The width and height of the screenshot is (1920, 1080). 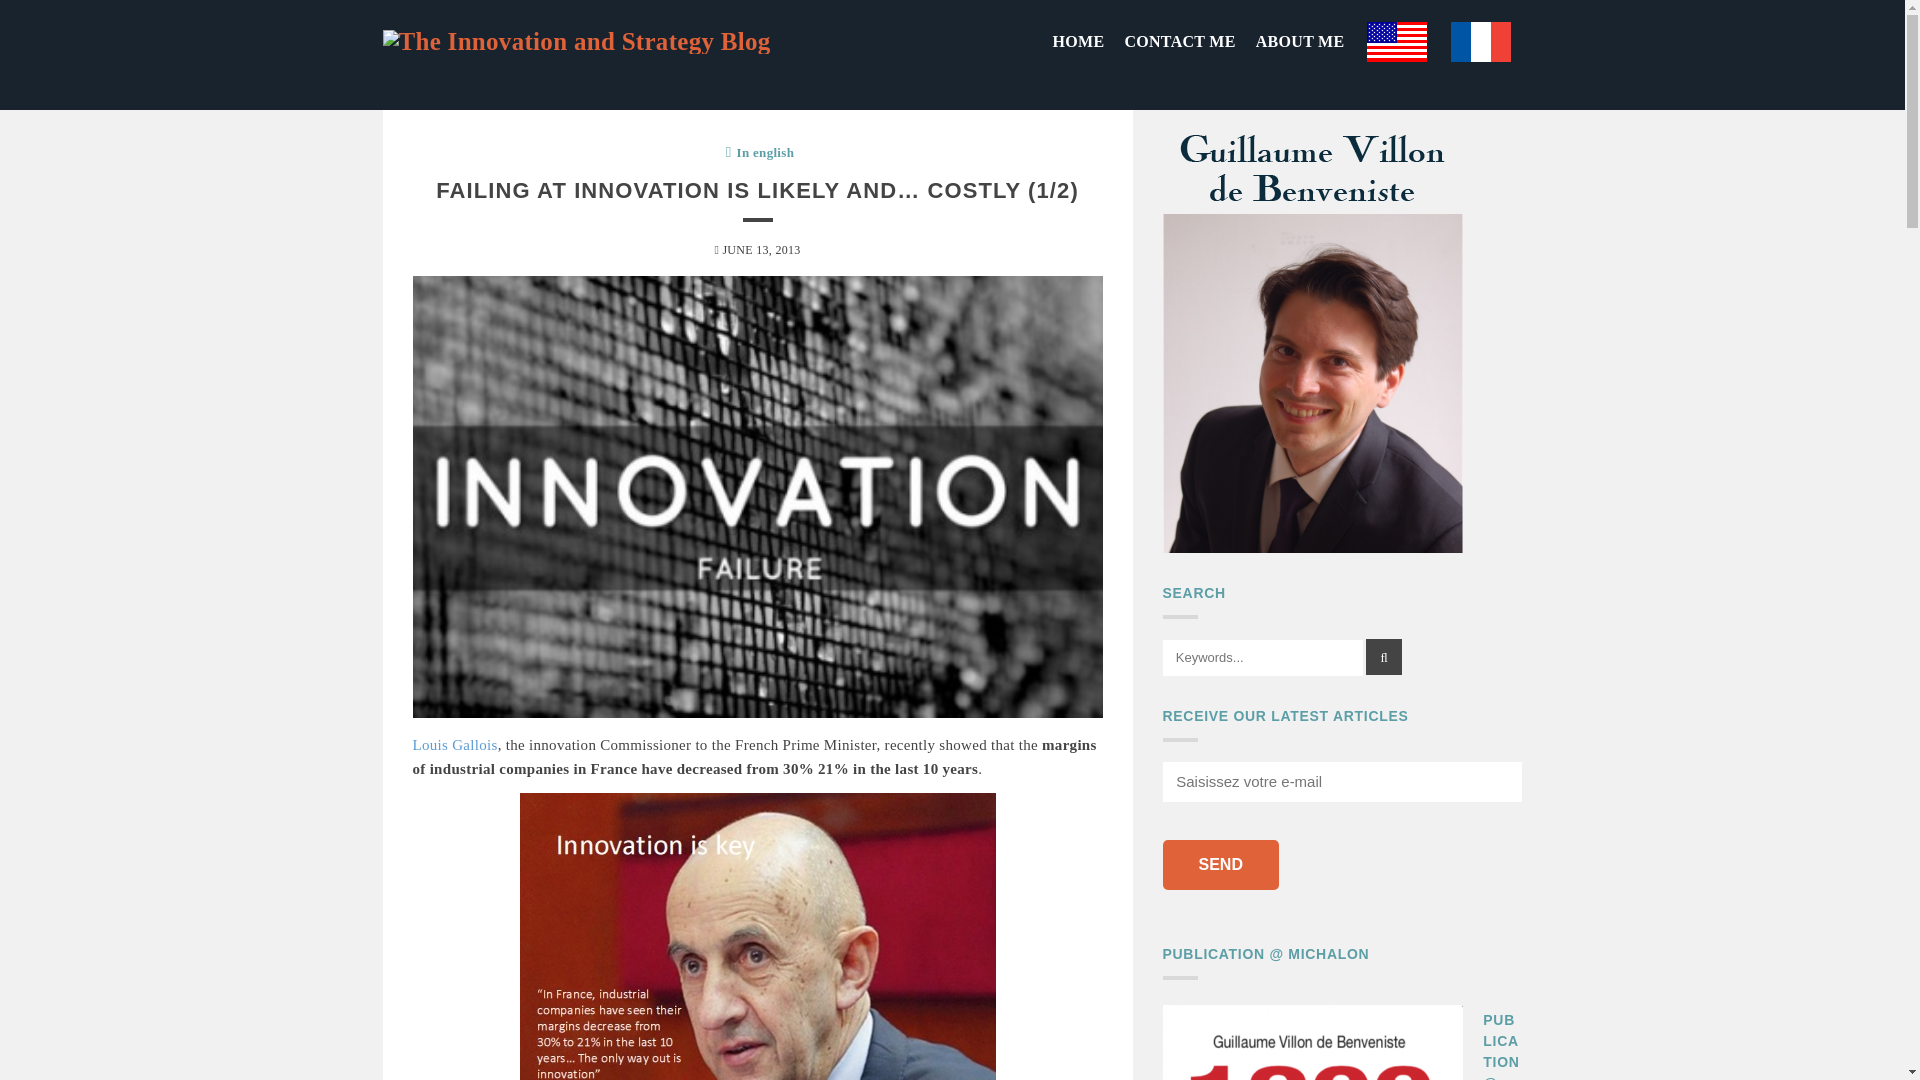 What do you see at coordinates (1383, 657) in the screenshot?
I see `Search` at bounding box center [1383, 657].